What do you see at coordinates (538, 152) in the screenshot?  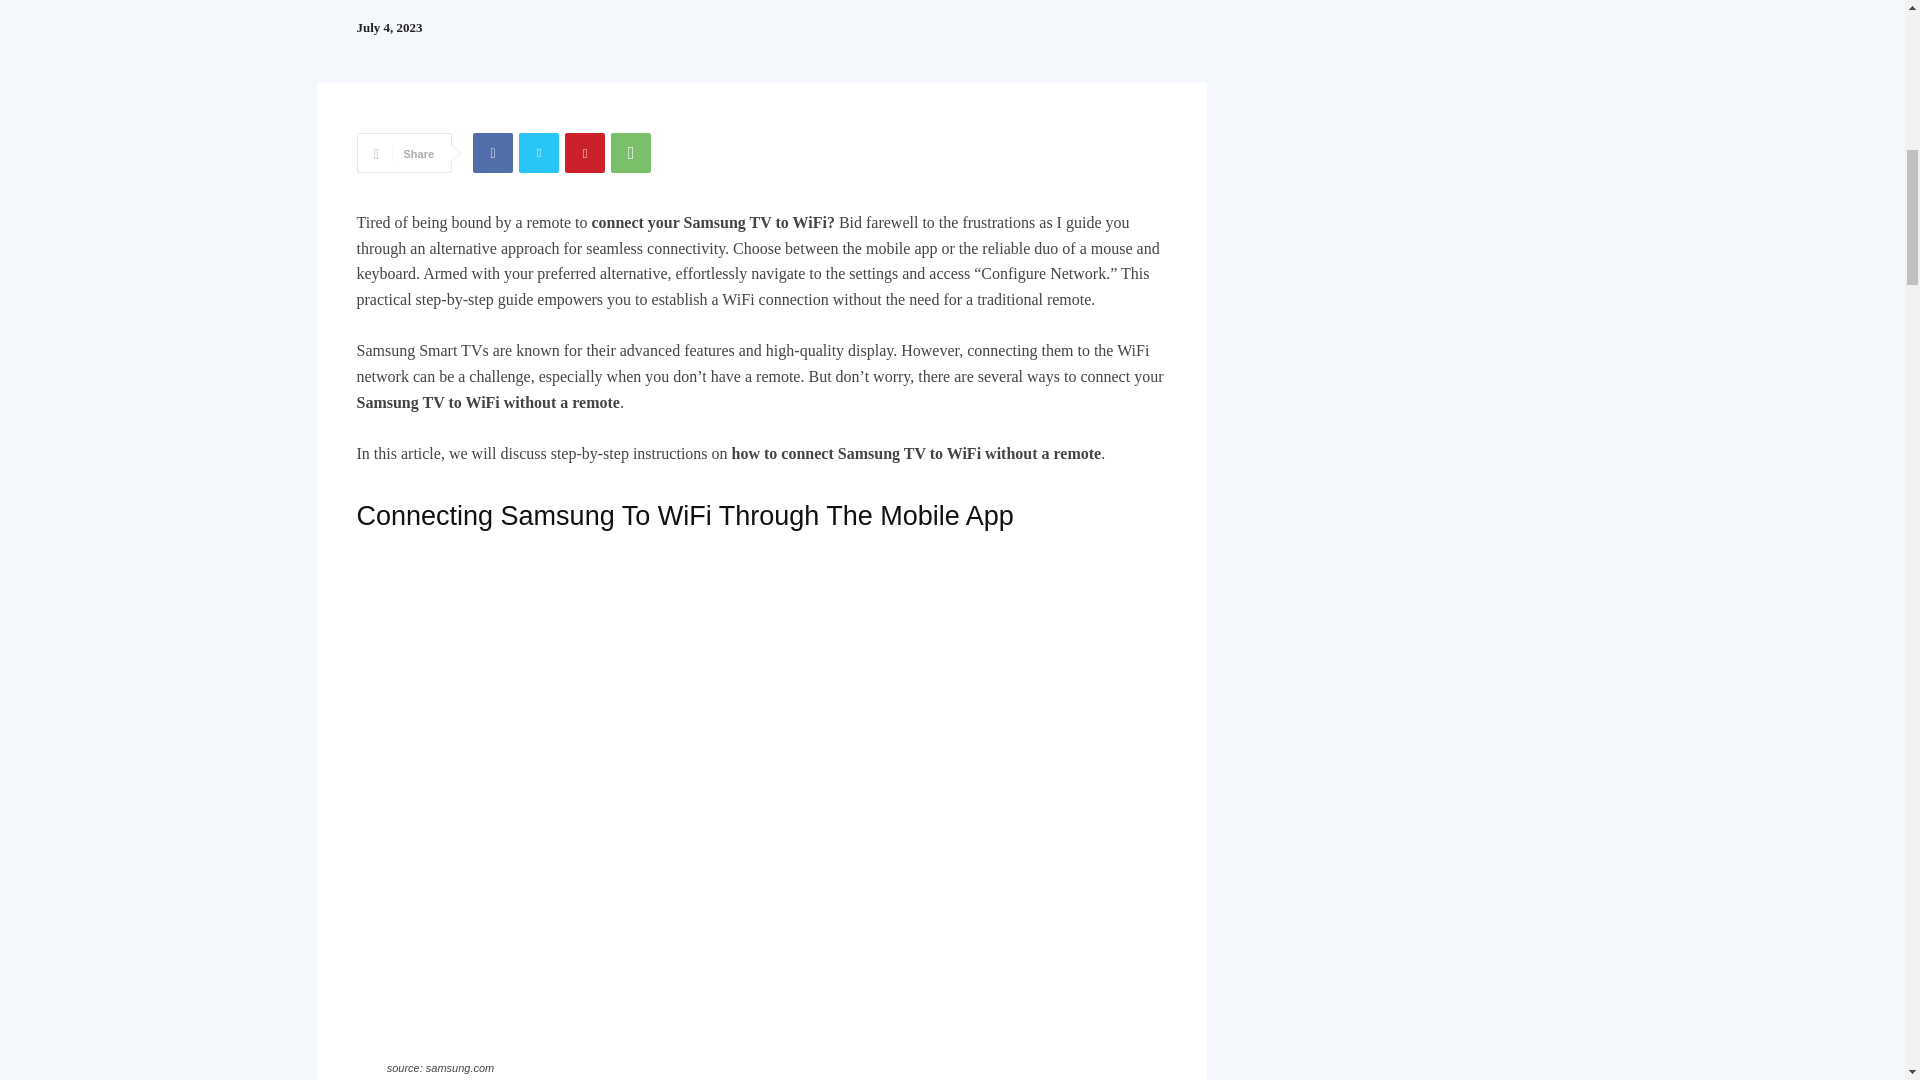 I see `Twitter` at bounding box center [538, 152].